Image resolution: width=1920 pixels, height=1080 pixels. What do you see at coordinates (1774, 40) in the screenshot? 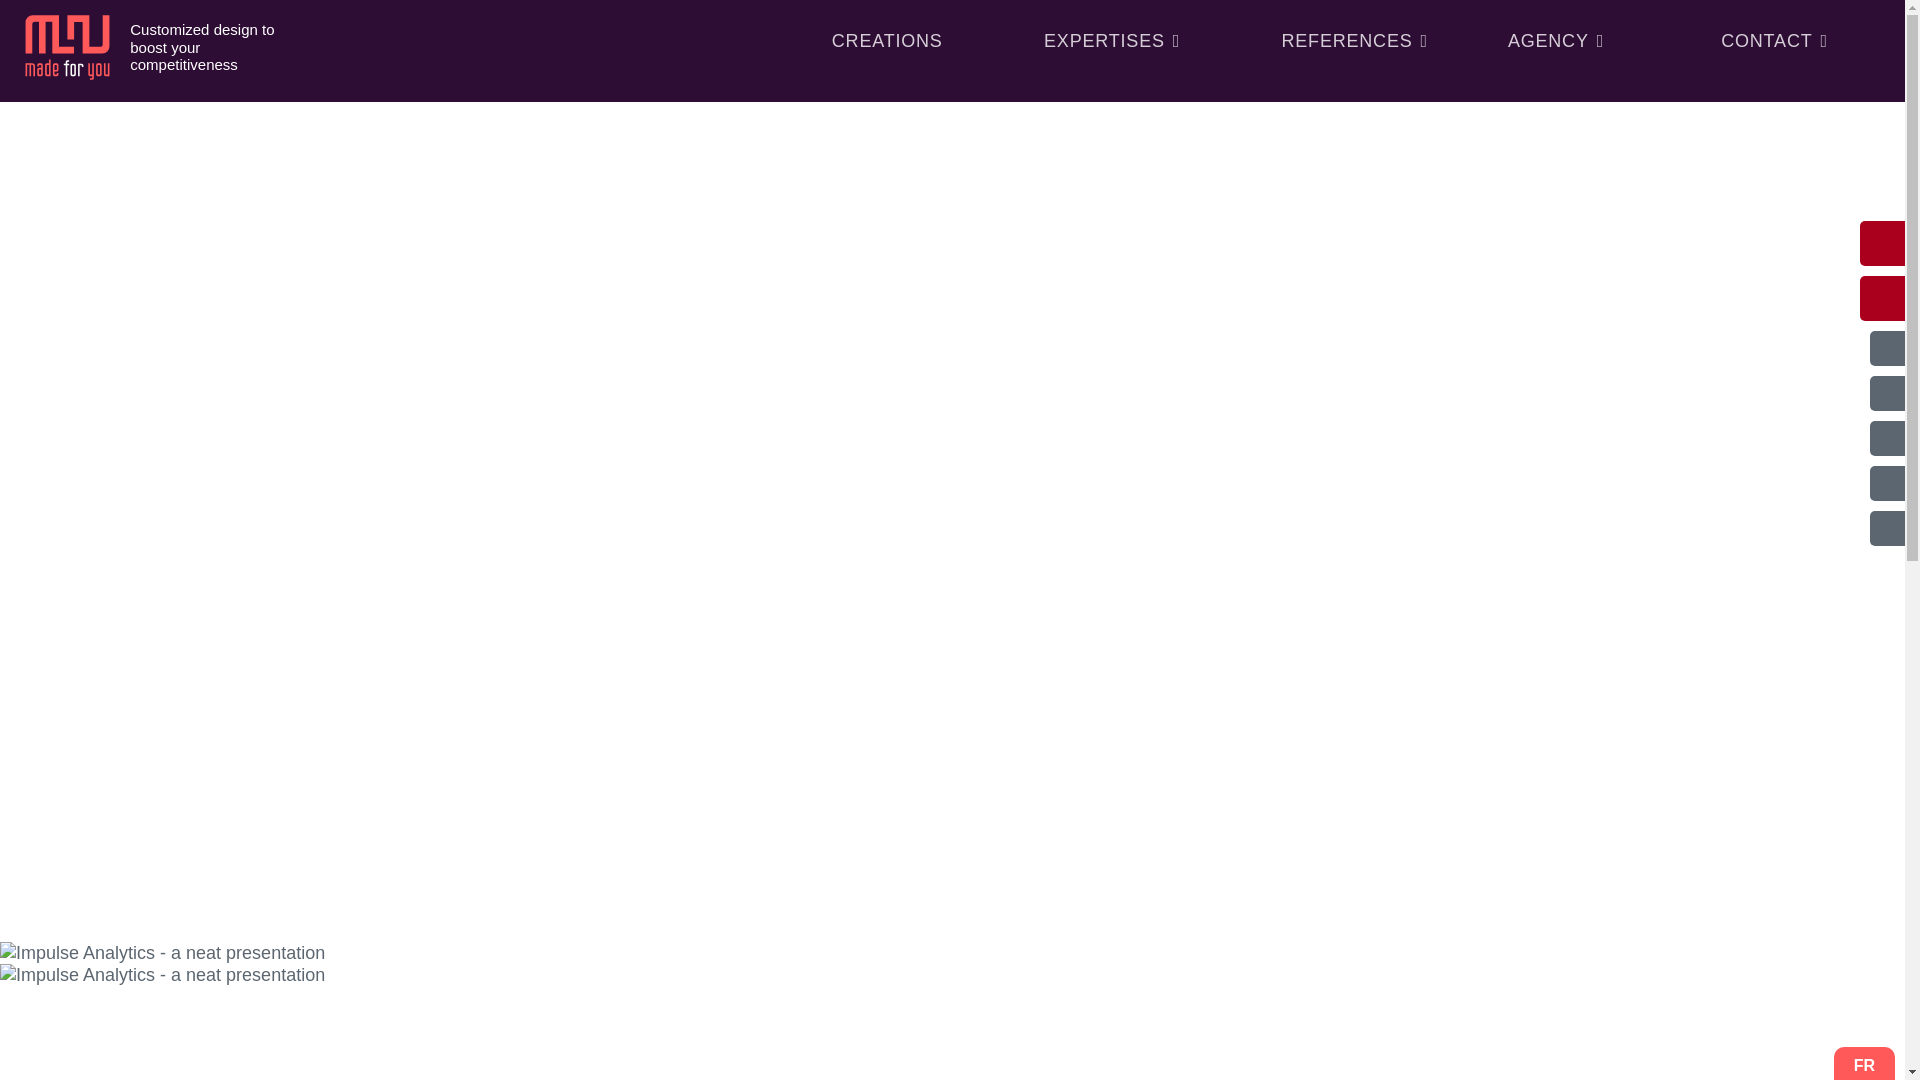
I see `CONTACT` at bounding box center [1774, 40].